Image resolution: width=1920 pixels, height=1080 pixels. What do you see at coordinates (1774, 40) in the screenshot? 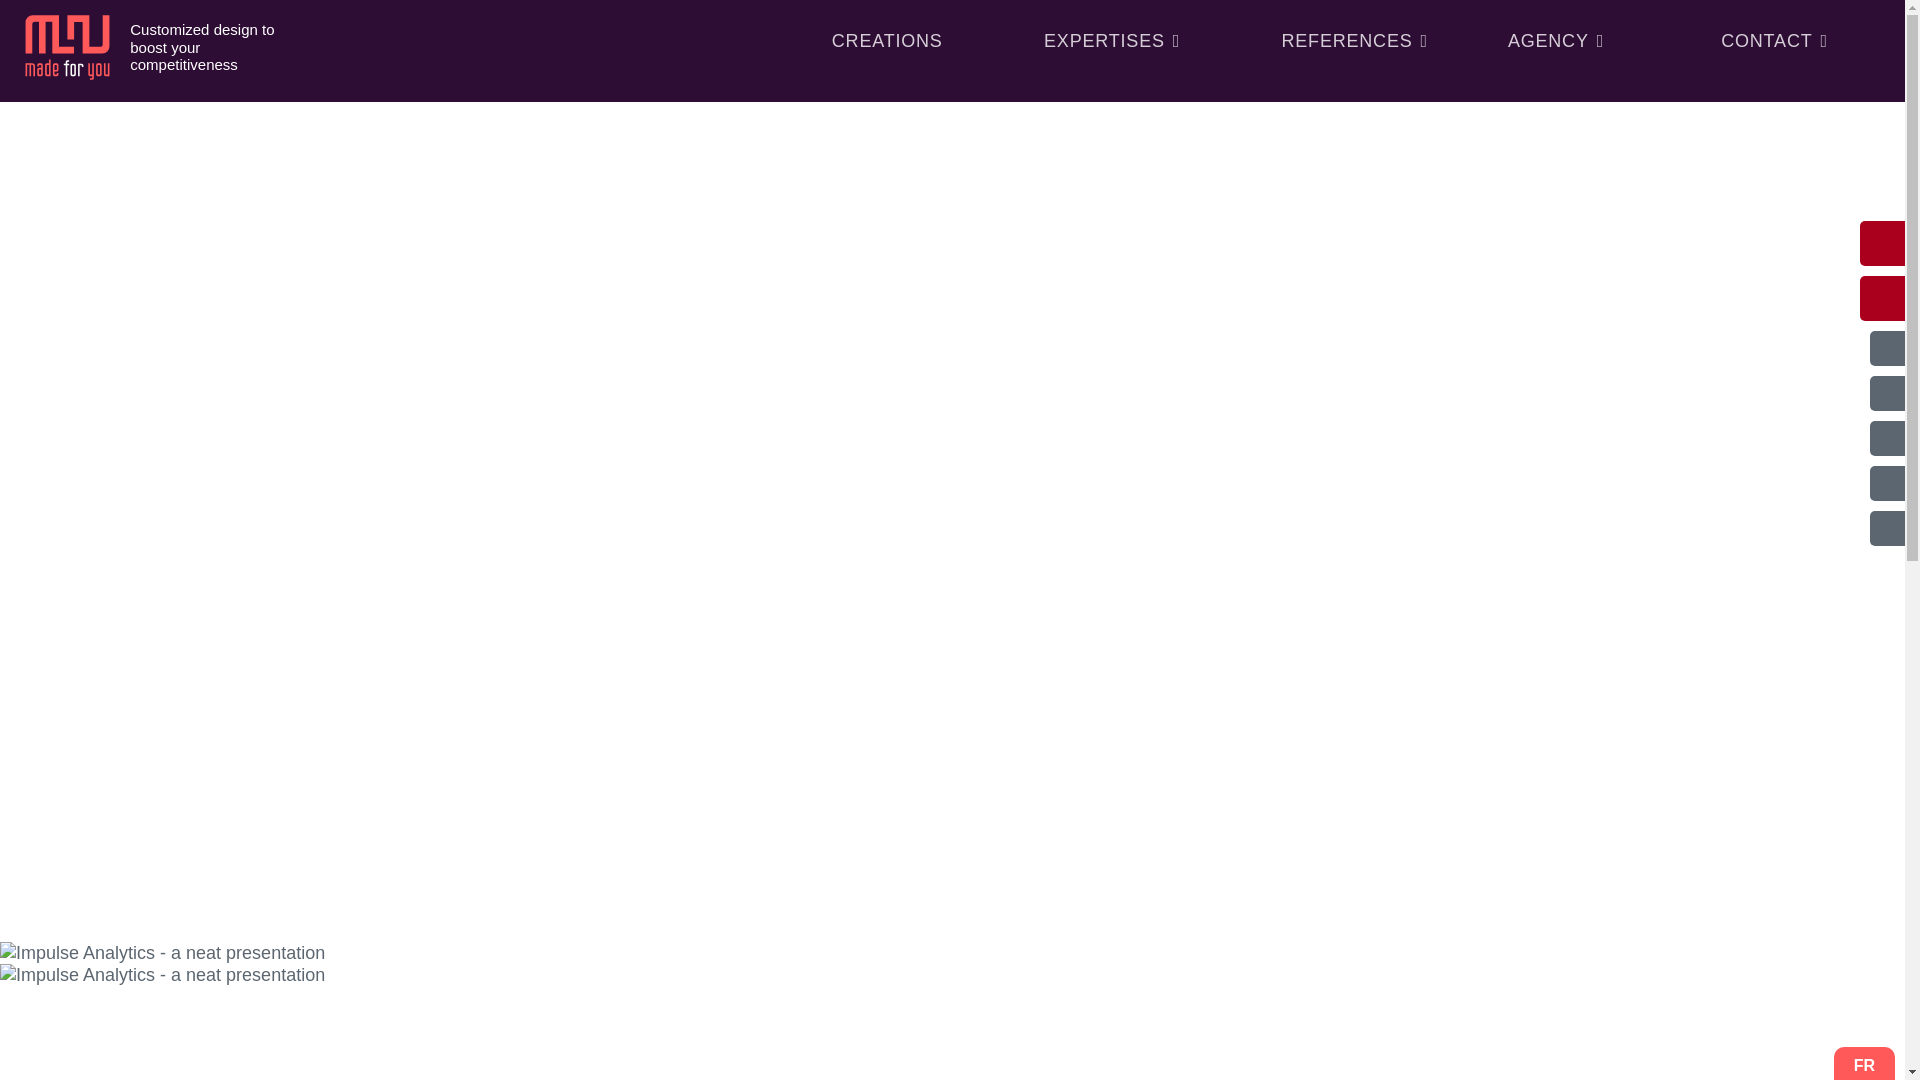
I see `CONTACT` at bounding box center [1774, 40].